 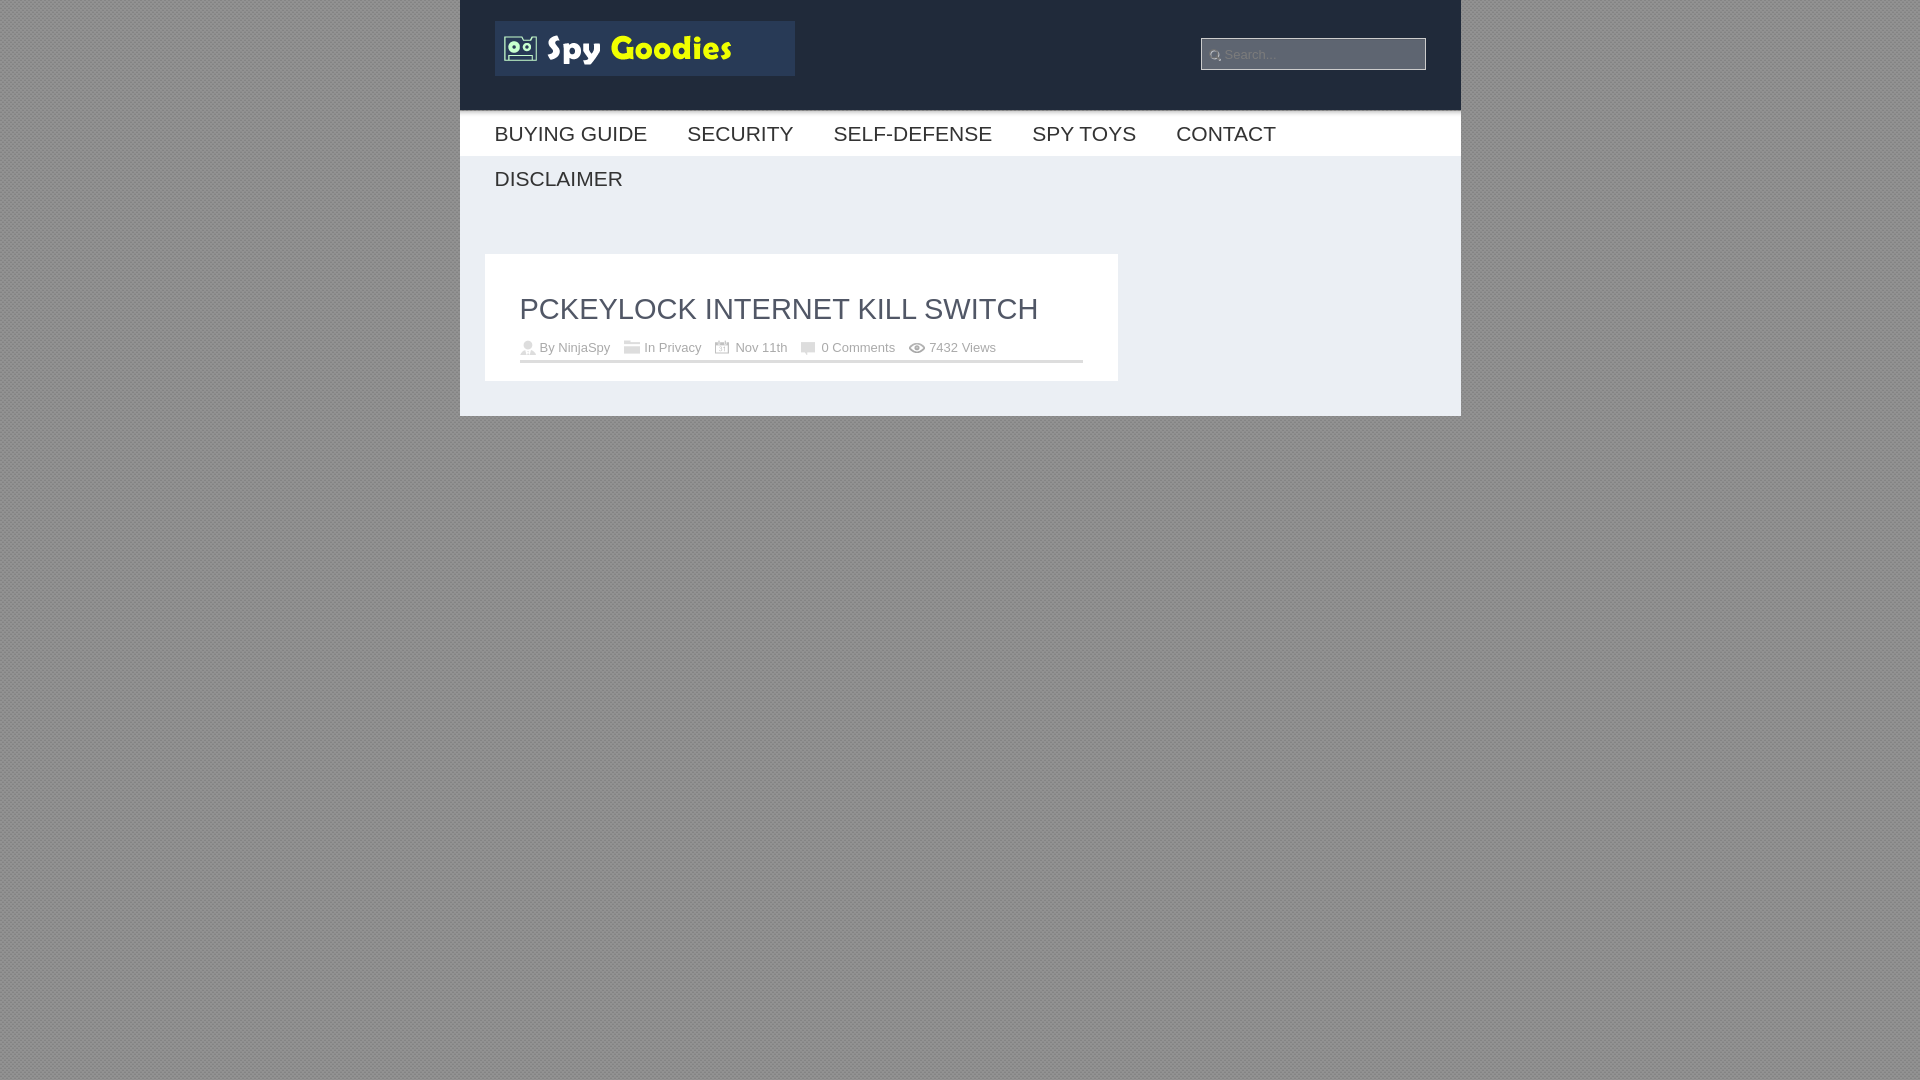 I want to click on BUYING GUIDE, so click(x=570, y=133).